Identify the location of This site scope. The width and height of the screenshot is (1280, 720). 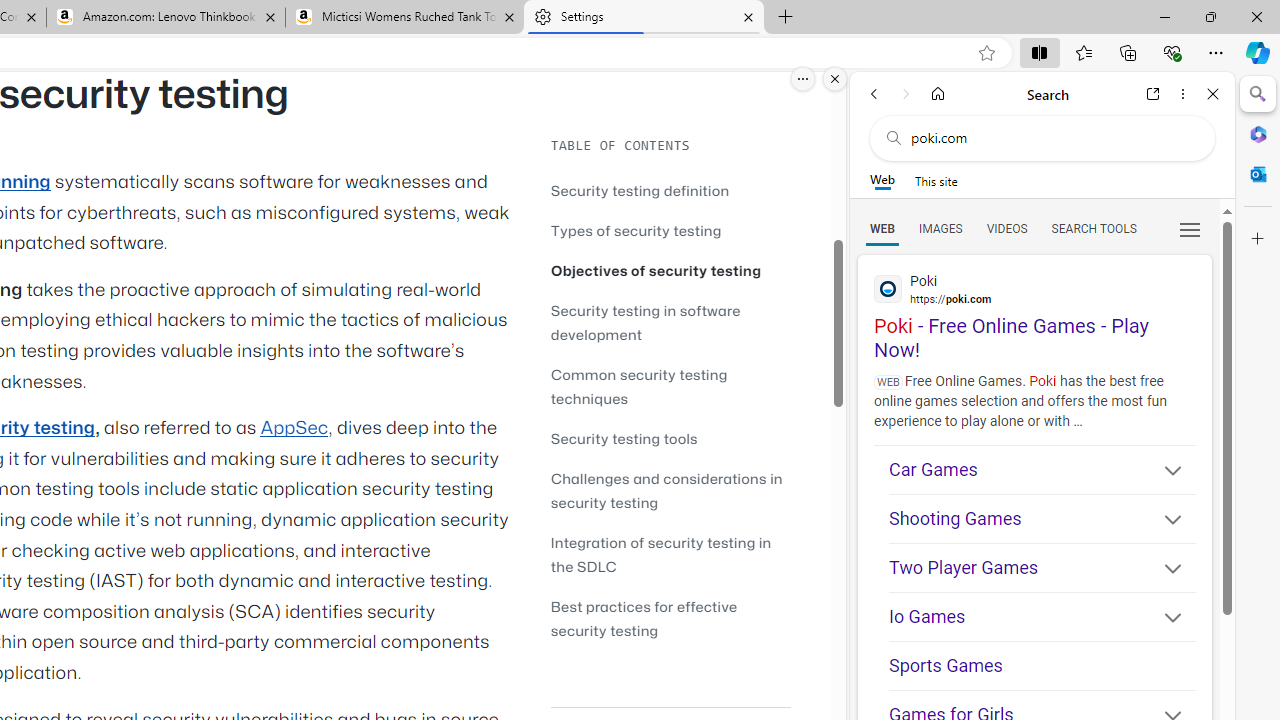
(936, 180).